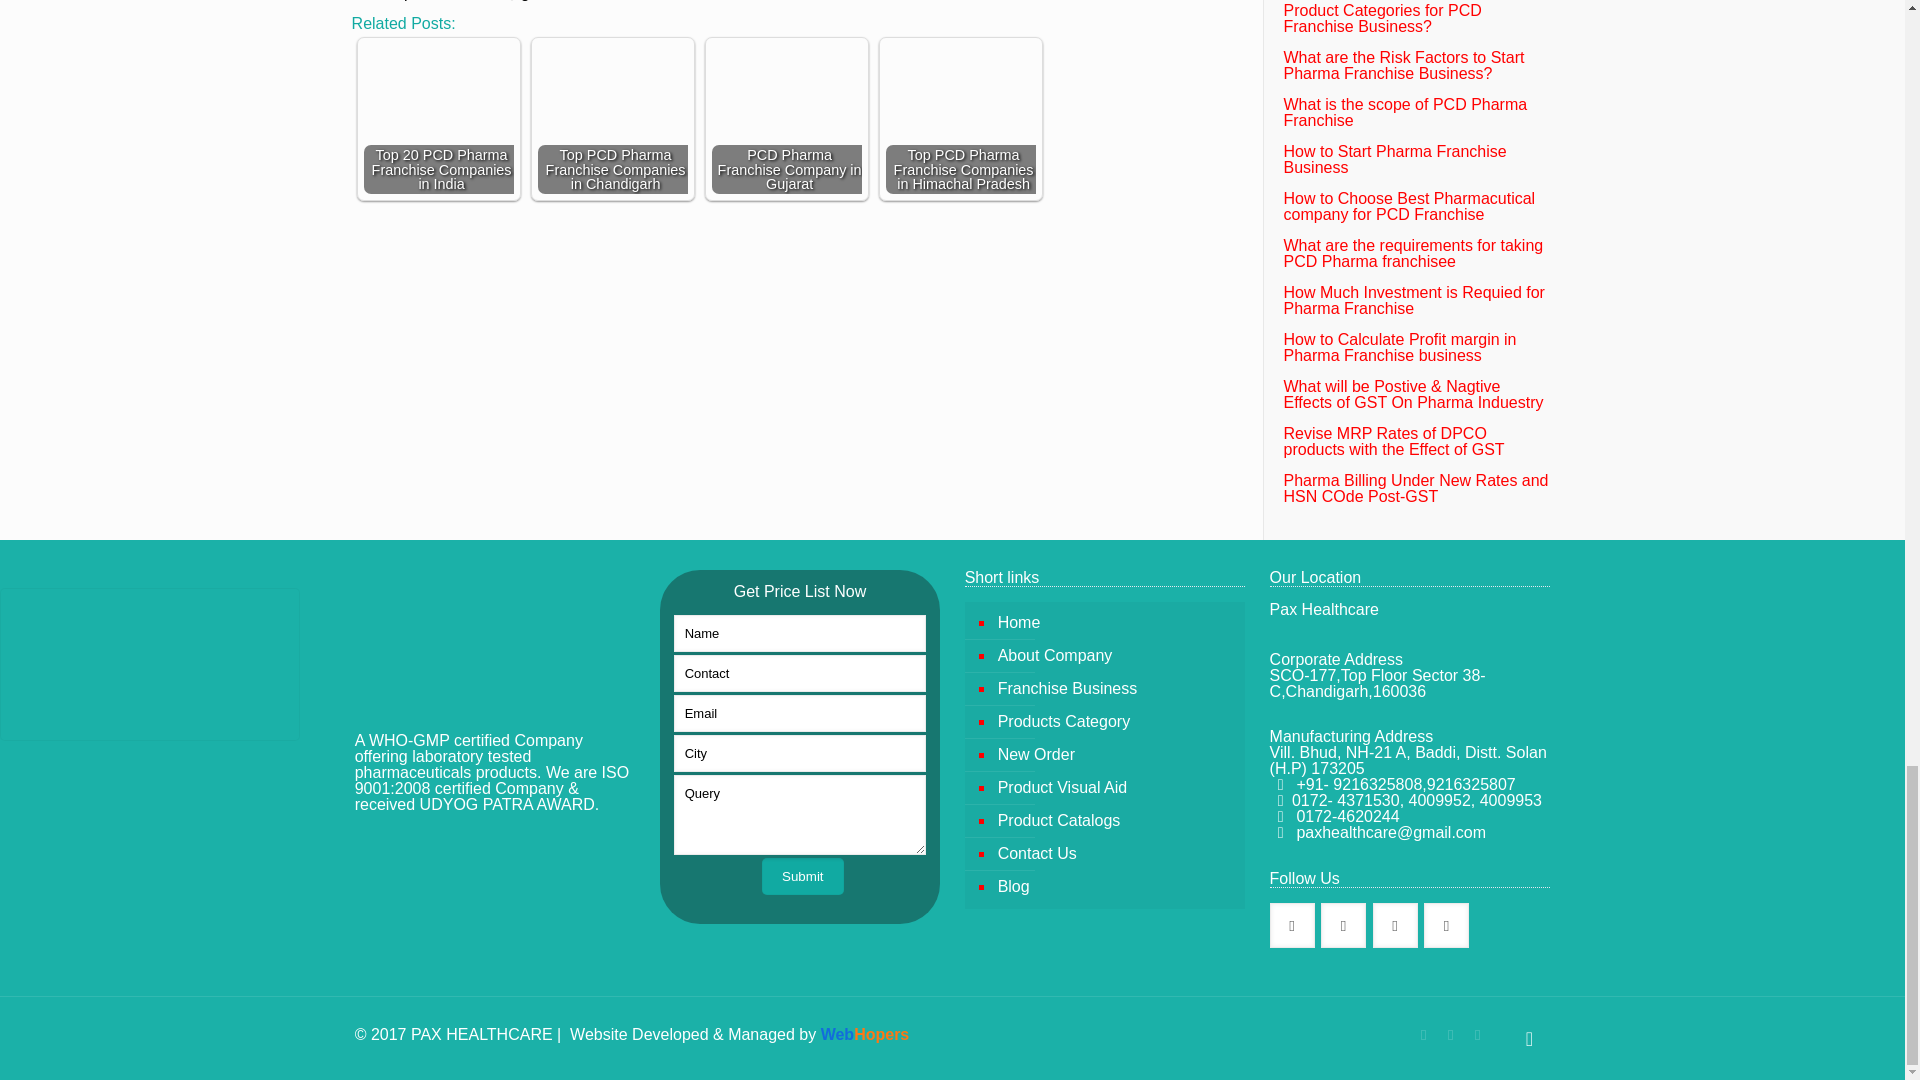  Describe the element at coordinates (612, 92) in the screenshot. I see `Top PCD Pharma Franchise Companies in Chandigarh` at that location.